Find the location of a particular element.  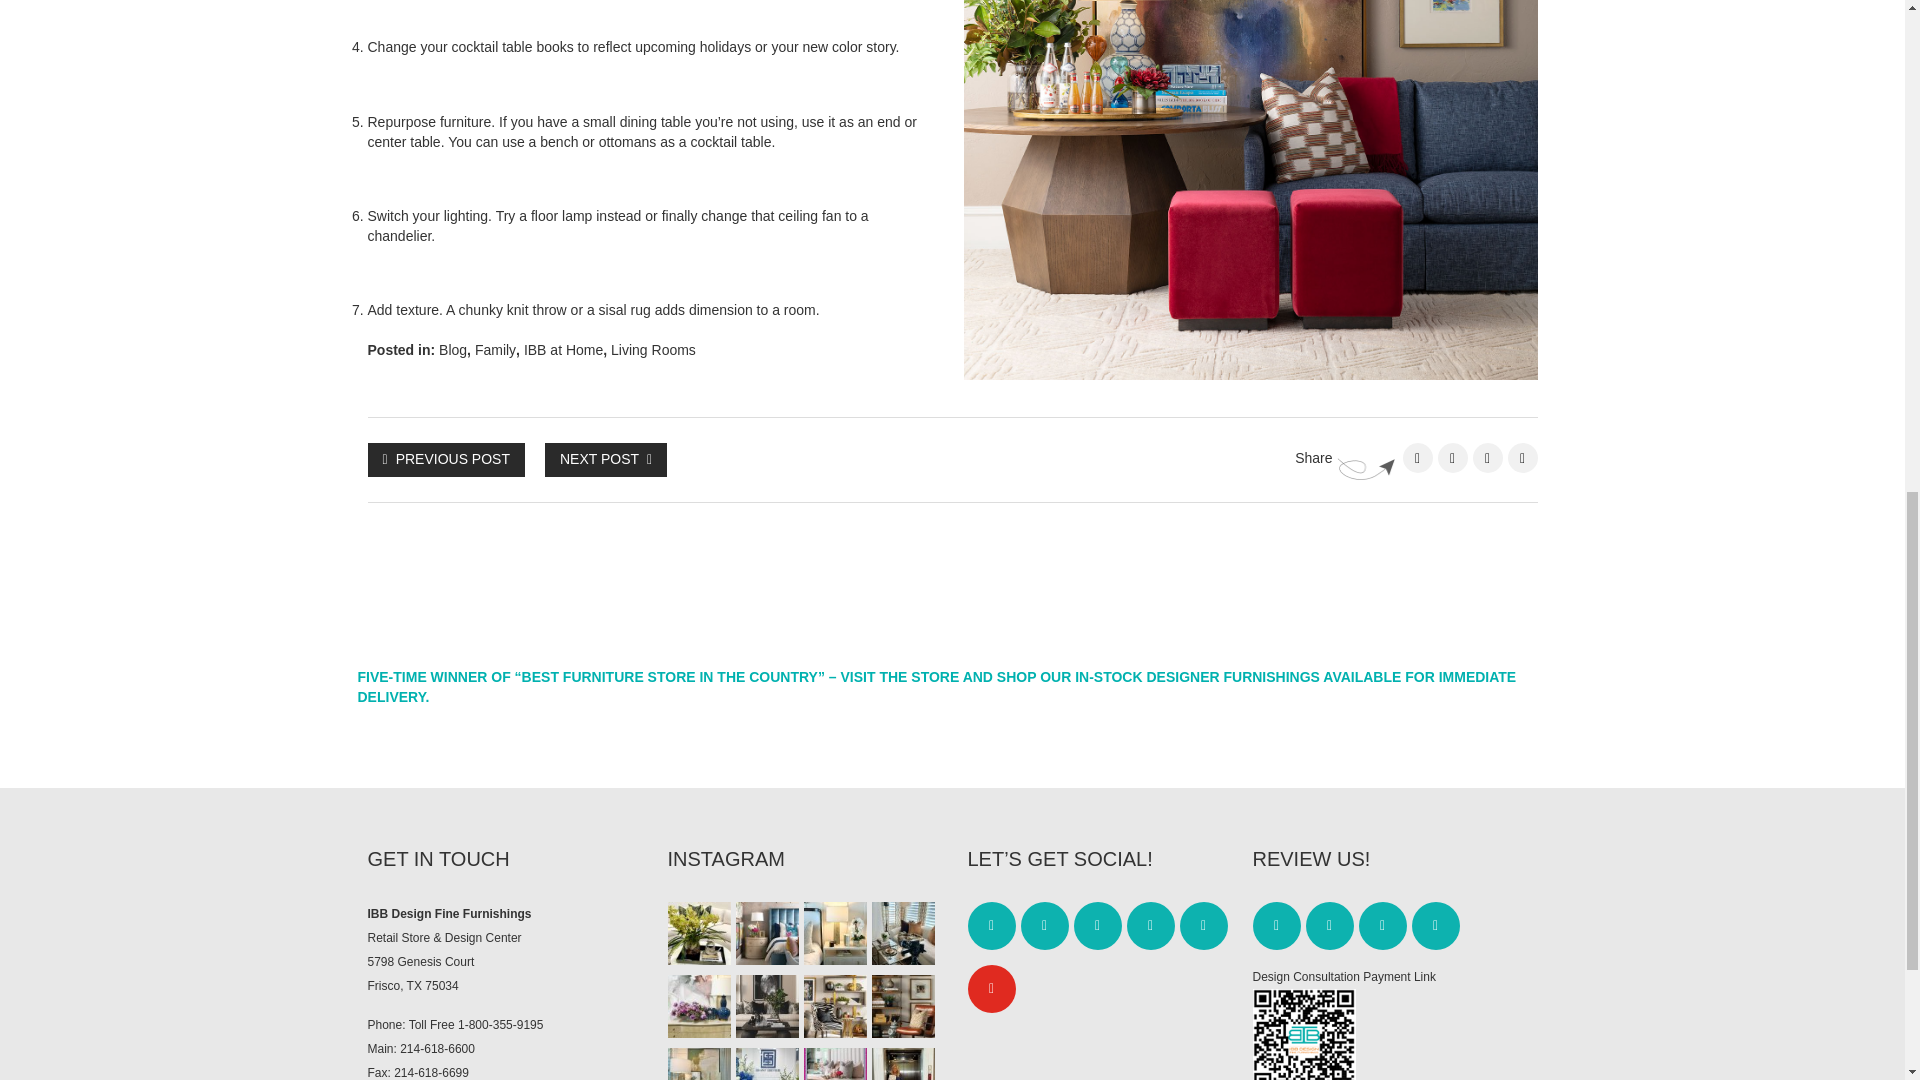

Pinterest is located at coordinates (1486, 458).